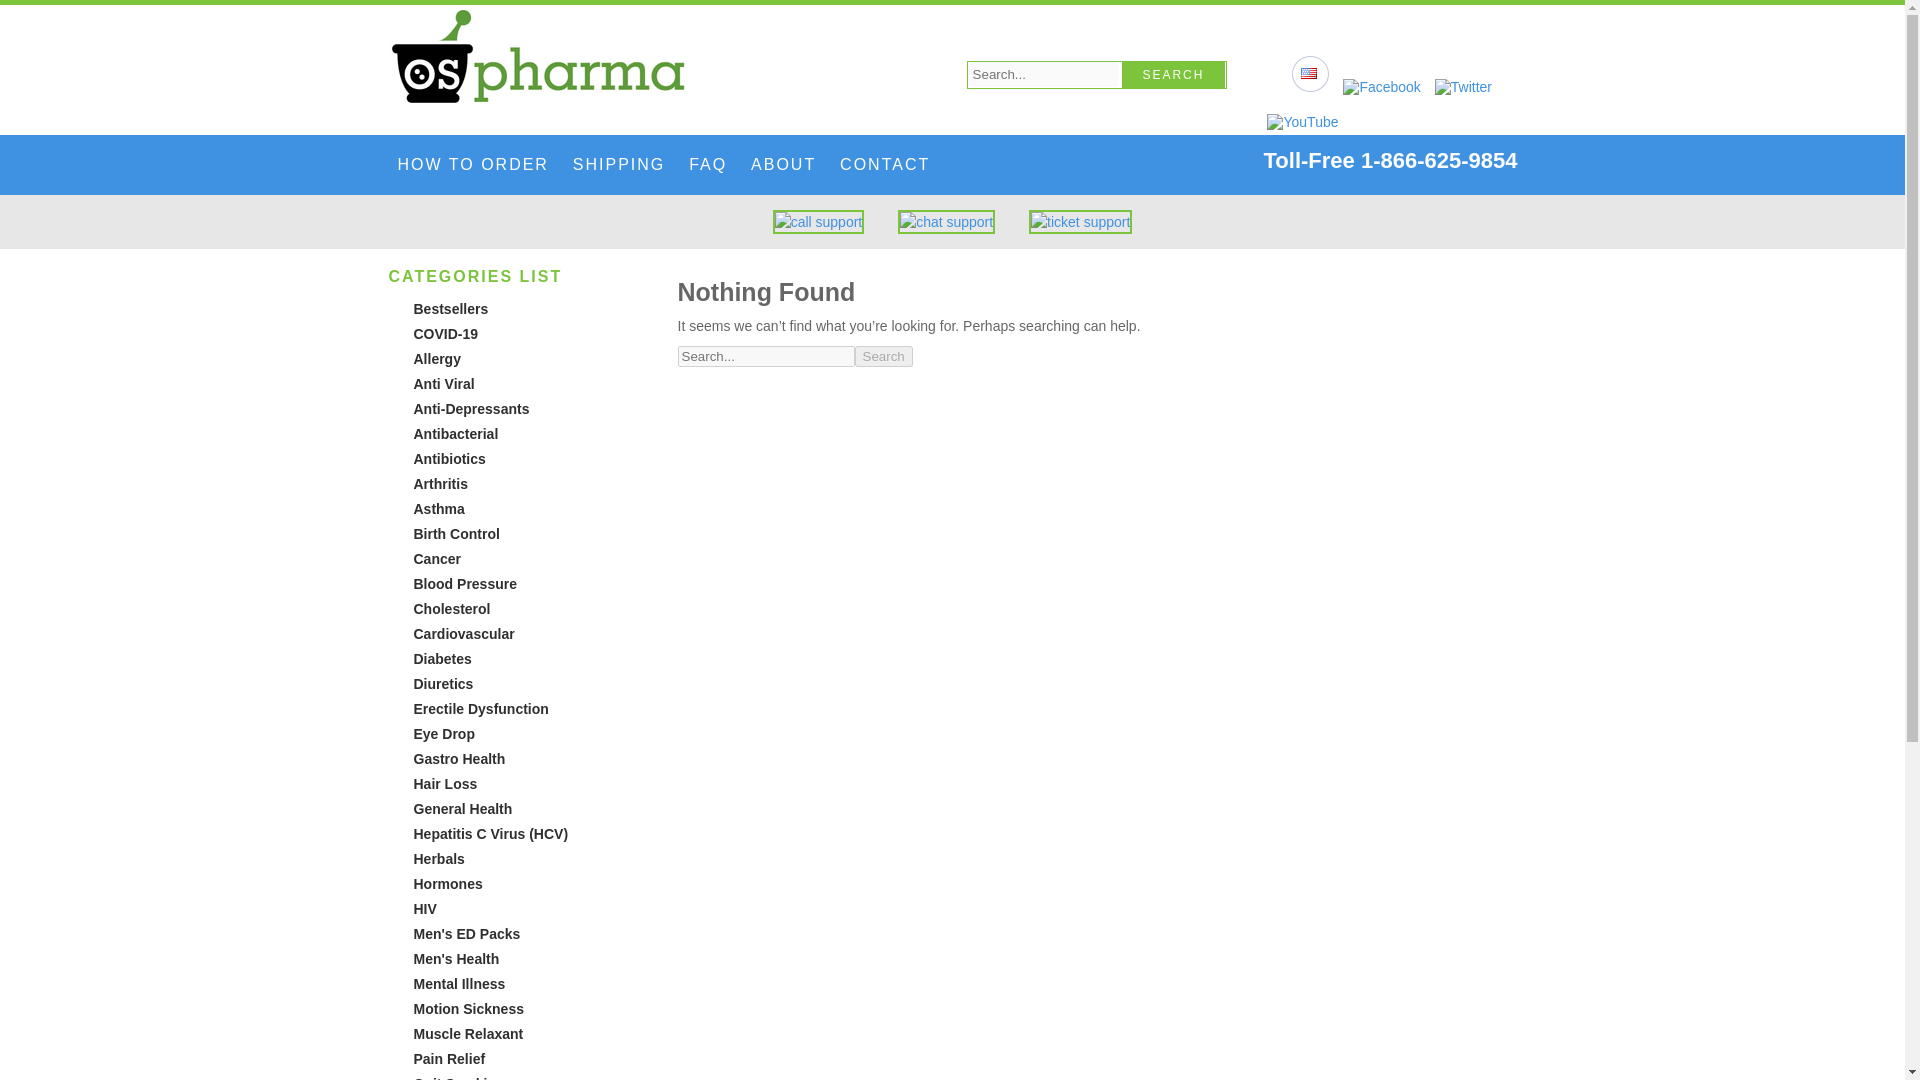 The image size is (1920, 1080). I want to click on Anti-Depressants, so click(472, 408).